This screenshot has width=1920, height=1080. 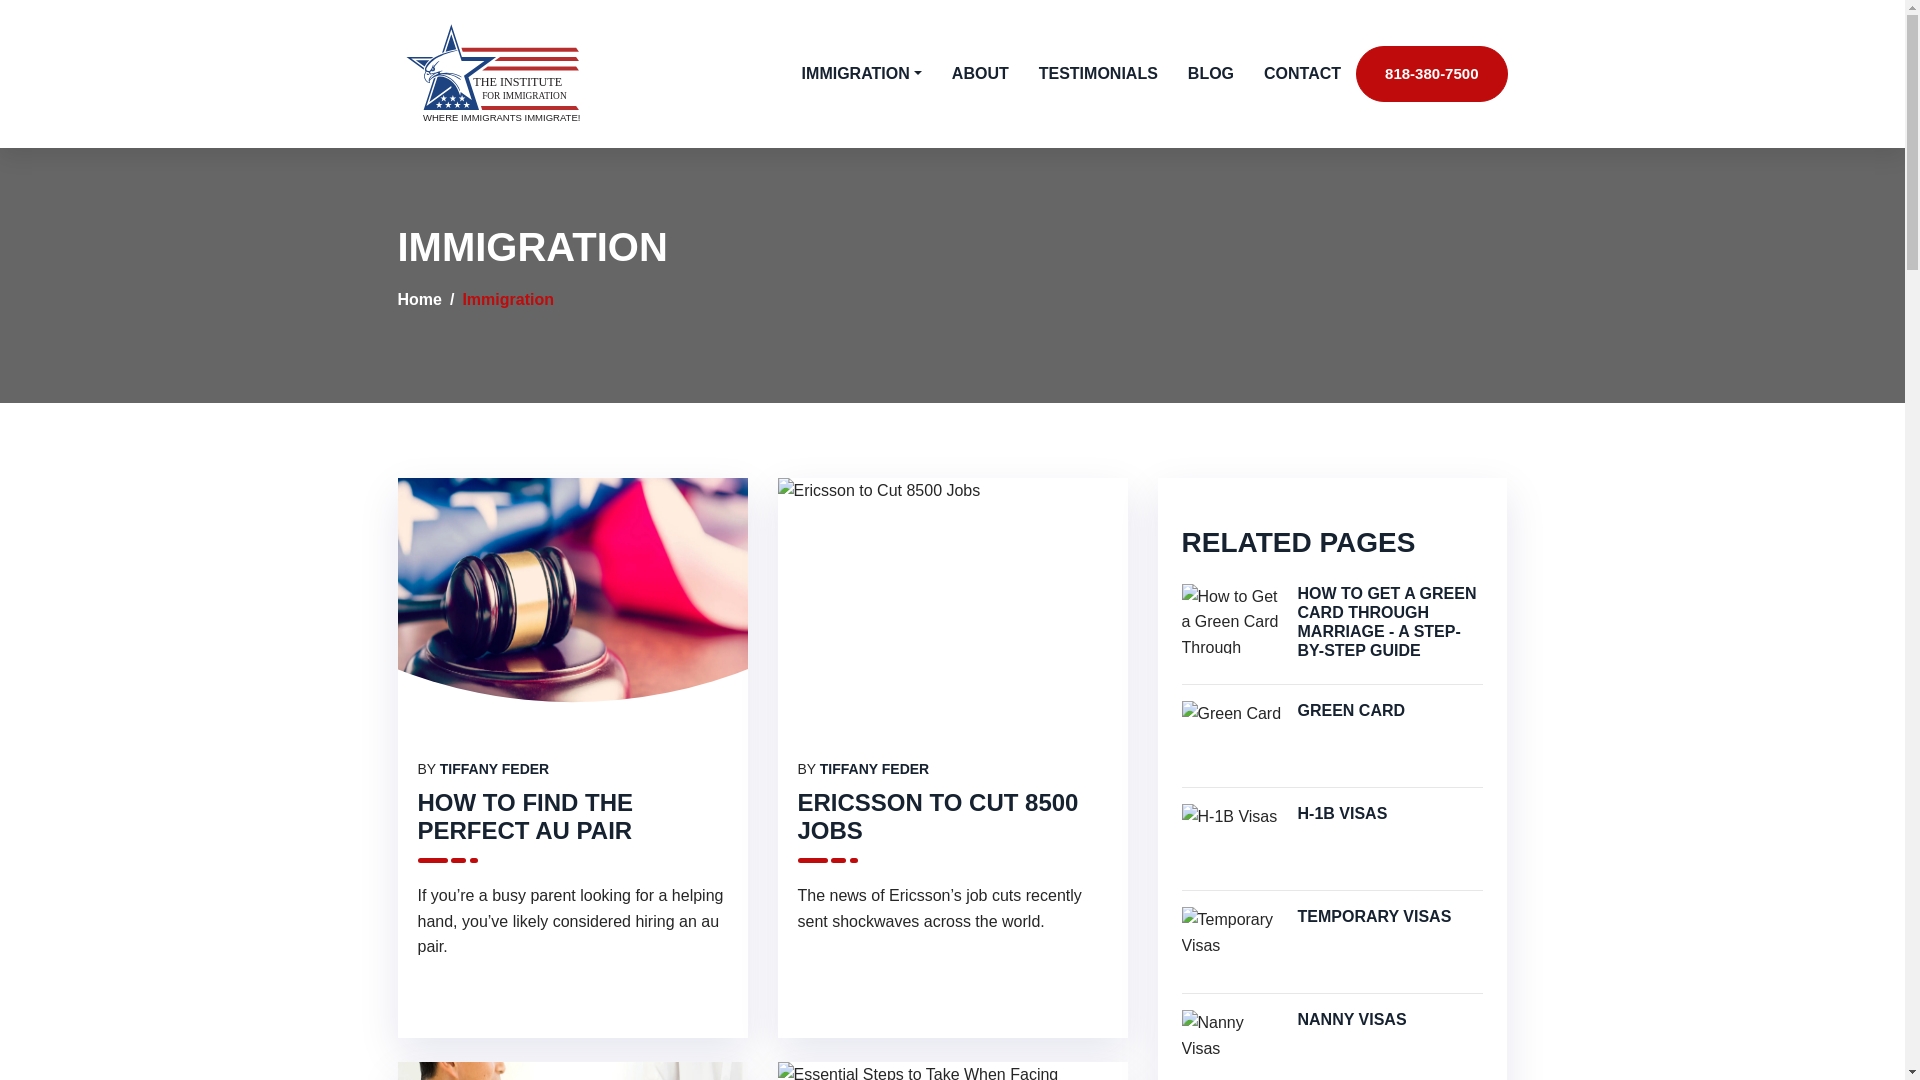 I want to click on GREEN CARD, so click(x=1390, y=710).